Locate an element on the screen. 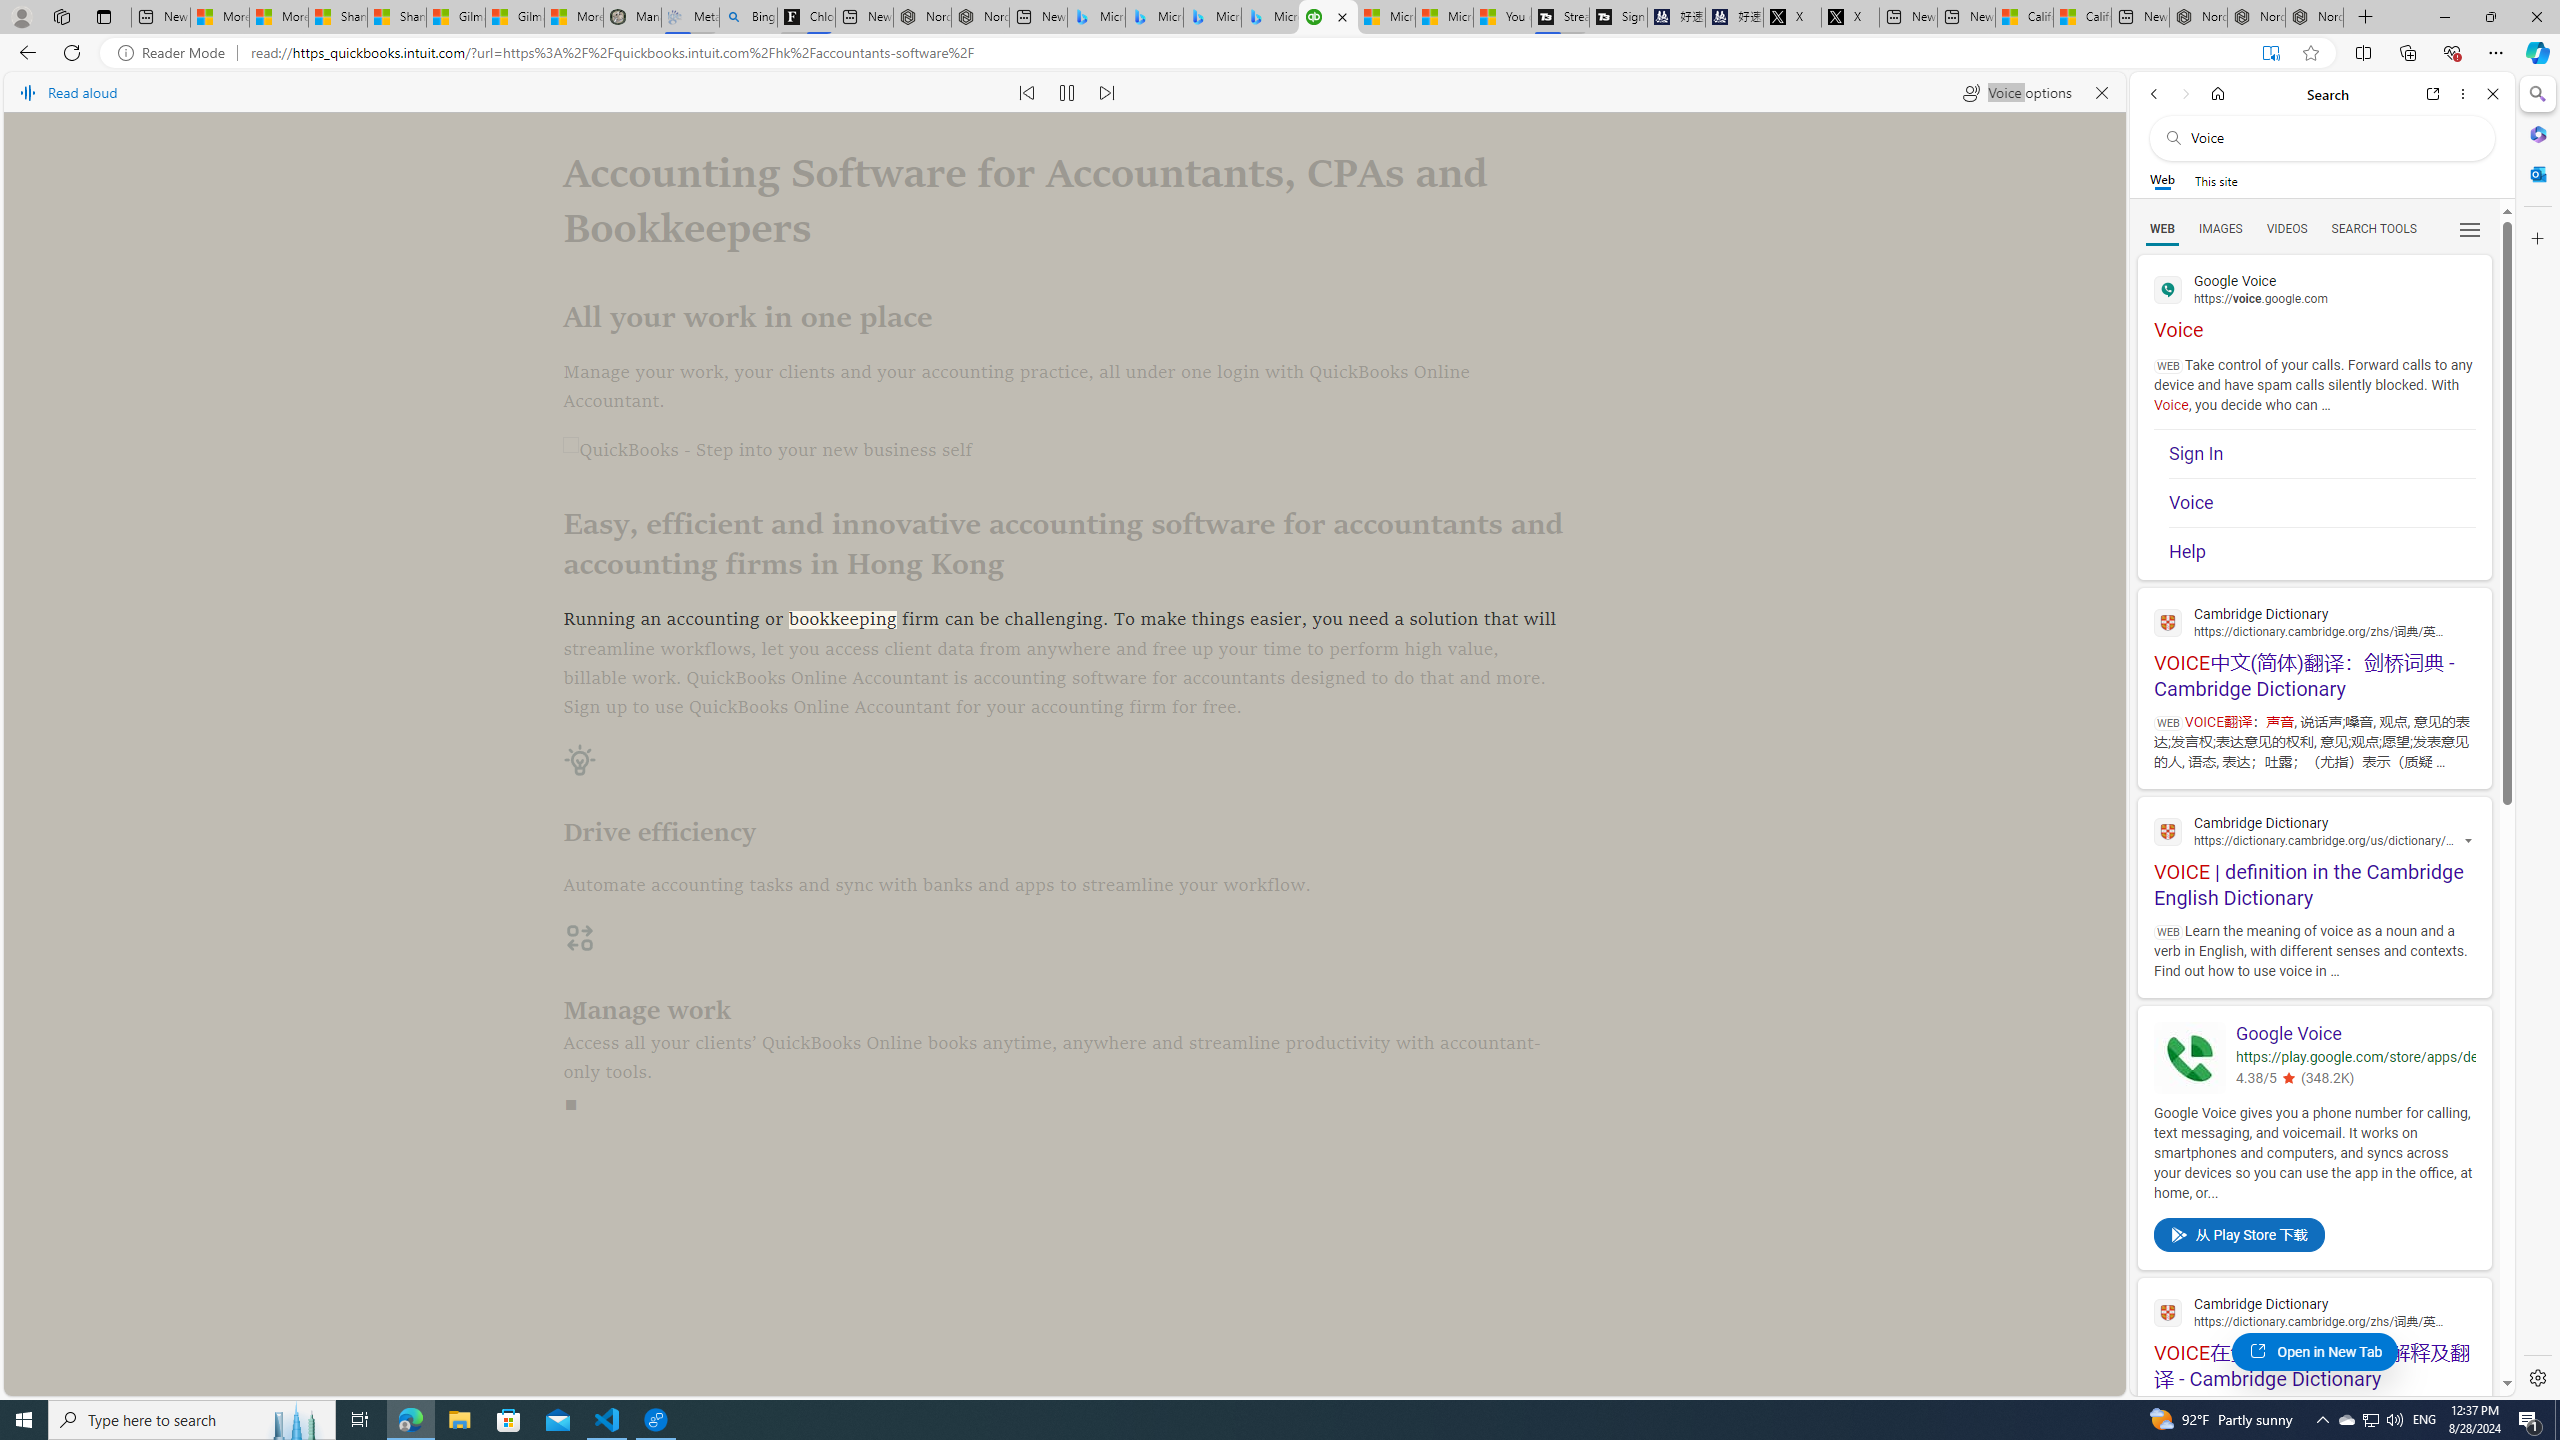  Voice is located at coordinates (2322, 503).